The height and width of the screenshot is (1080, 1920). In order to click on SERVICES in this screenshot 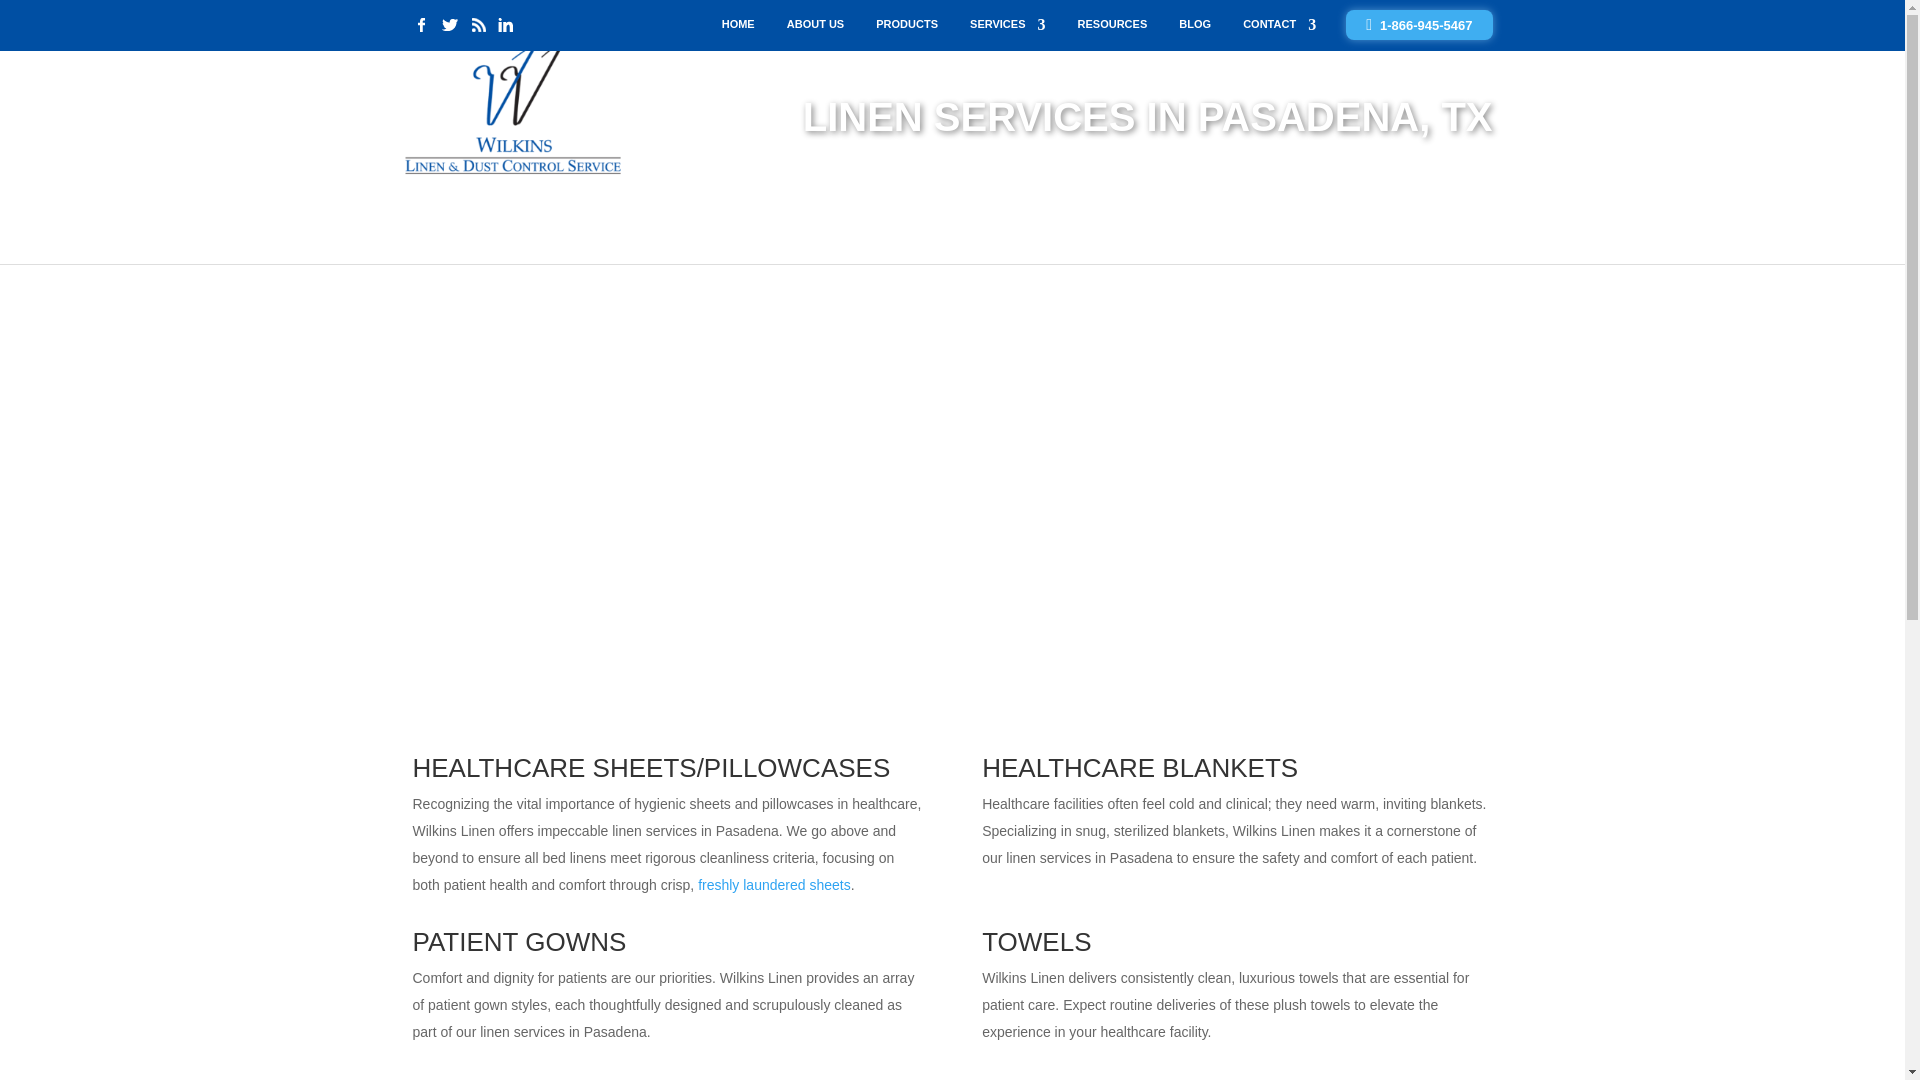, I will do `click(1006, 28)`.